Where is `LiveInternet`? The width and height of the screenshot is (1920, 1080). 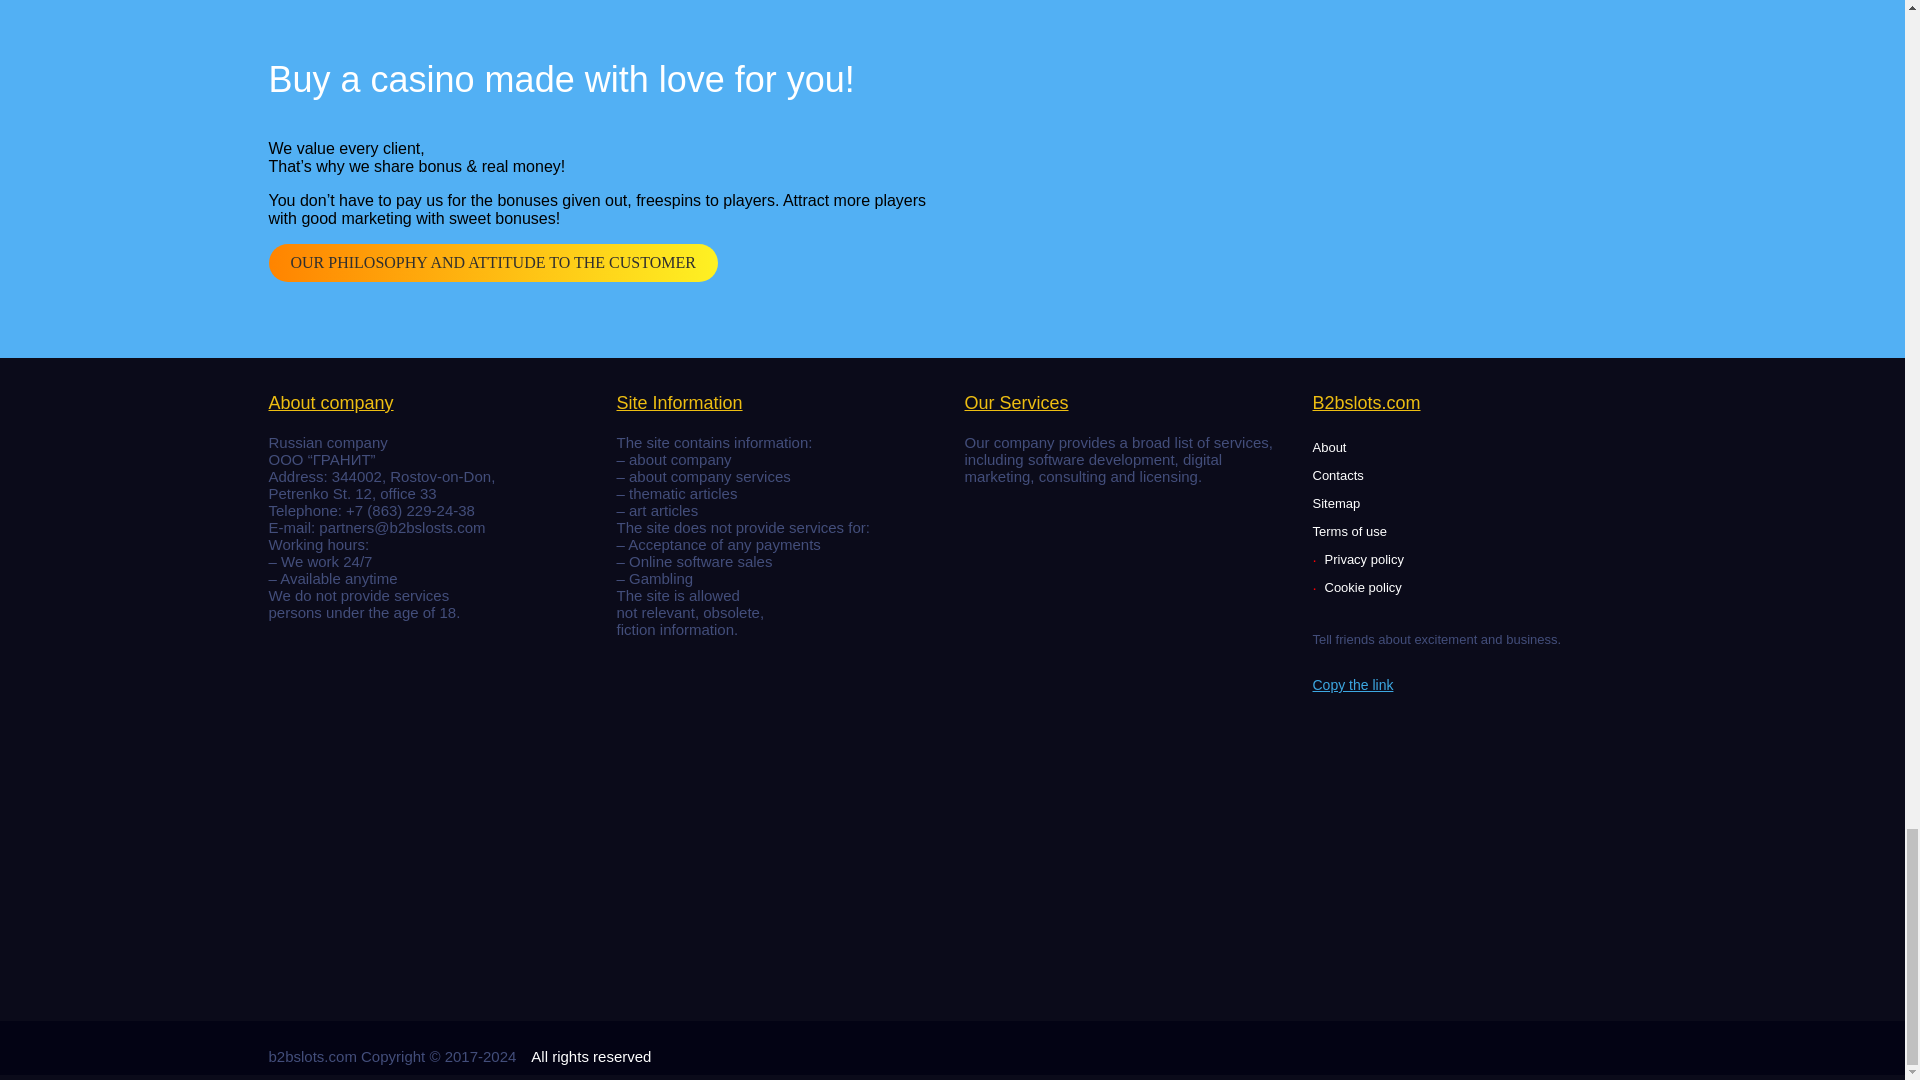
LiveInternet is located at coordinates (1008, 500).